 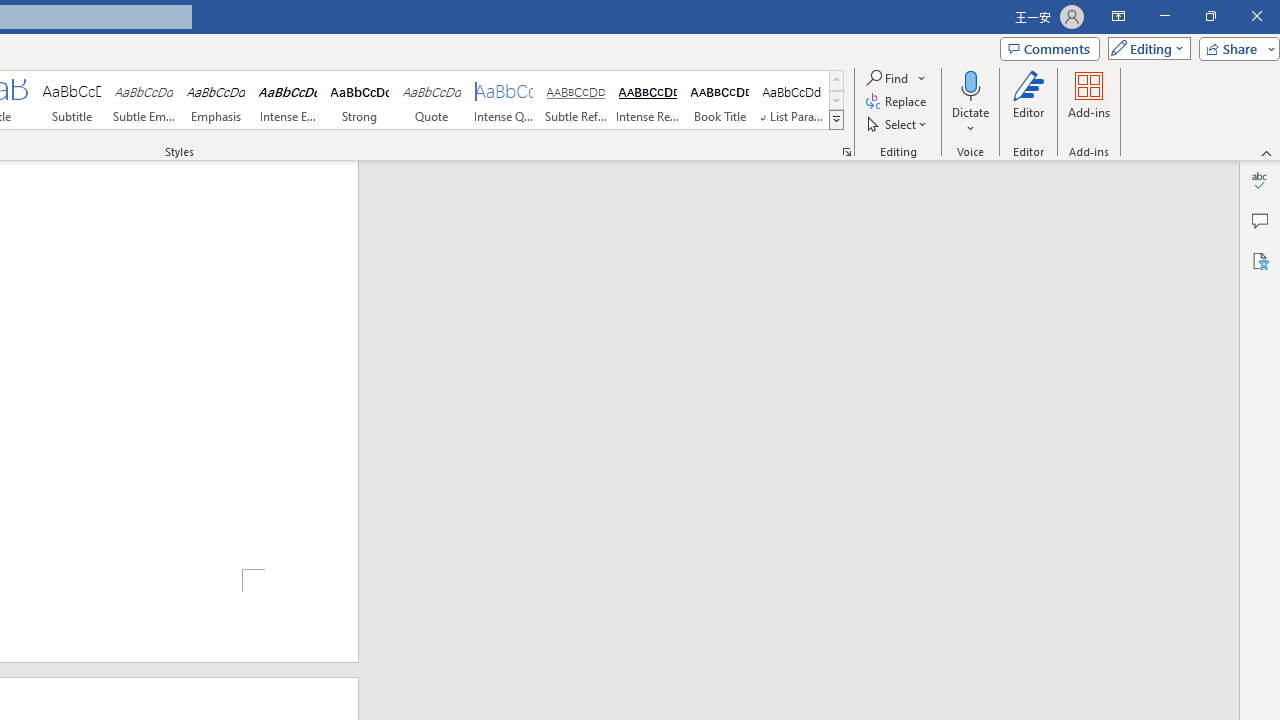 What do you see at coordinates (504, 100) in the screenshot?
I see `Intense Quote` at bounding box center [504, 100].